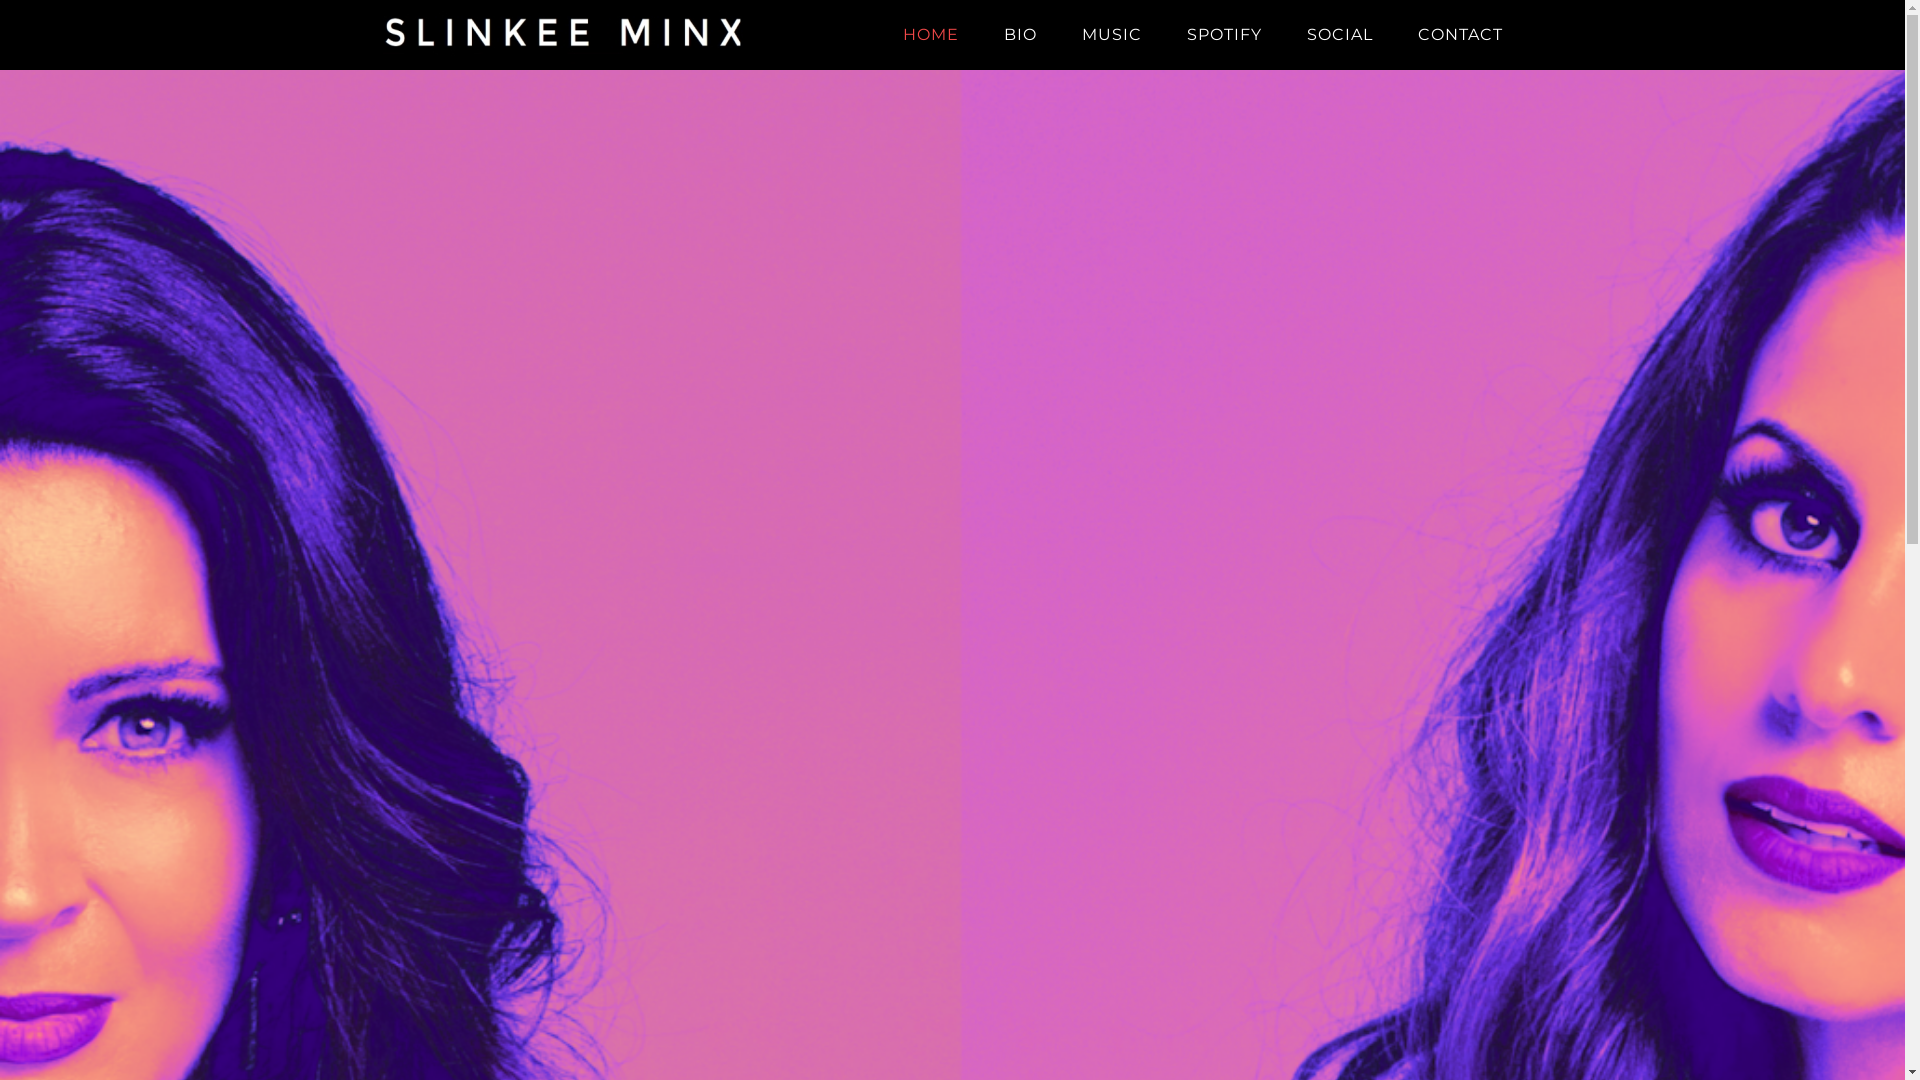 Image resolution: width=1920 pixels, height=1080 pixels. What do you see at coordinates (1339, 35) in the screenshot?
I see `SOCIAL` at bounding box center [1339, 35].